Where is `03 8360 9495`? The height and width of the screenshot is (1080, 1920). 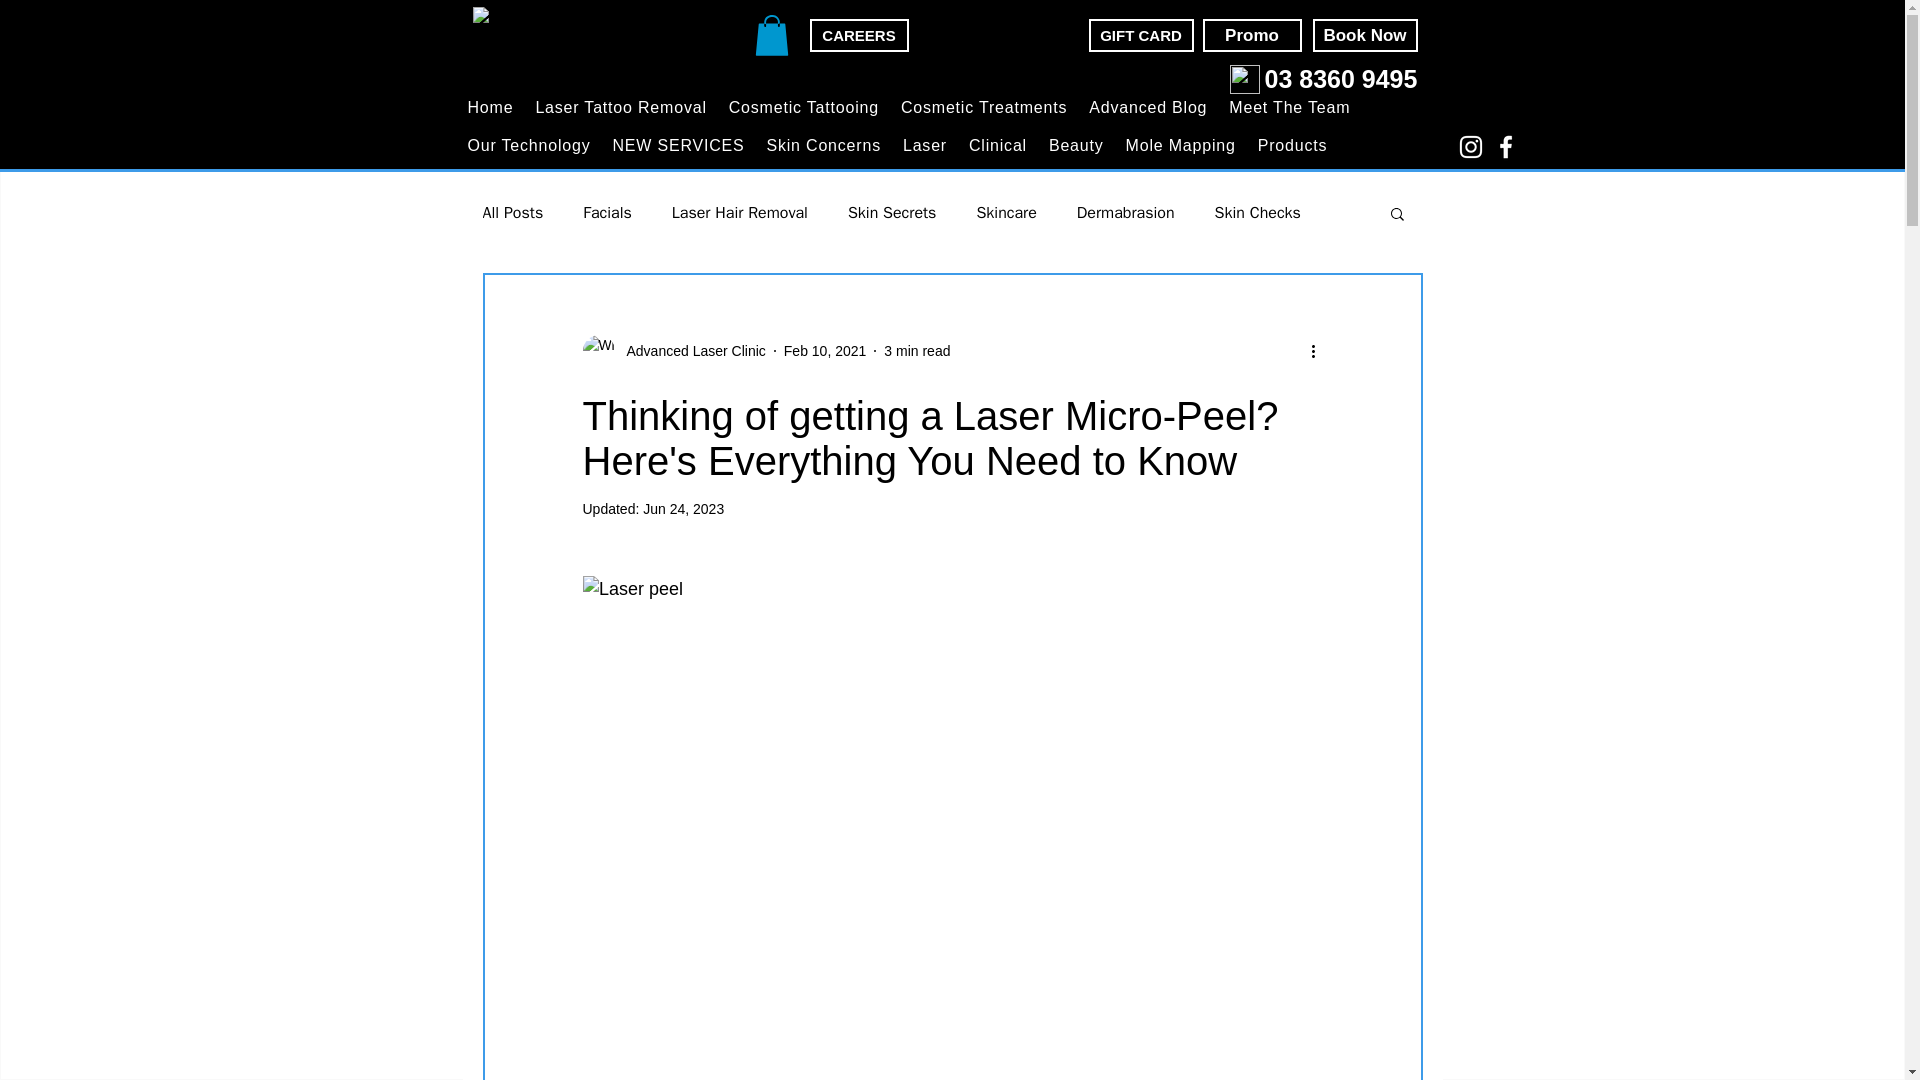 03 8360 9495 is located at coordinates (1340, 78).